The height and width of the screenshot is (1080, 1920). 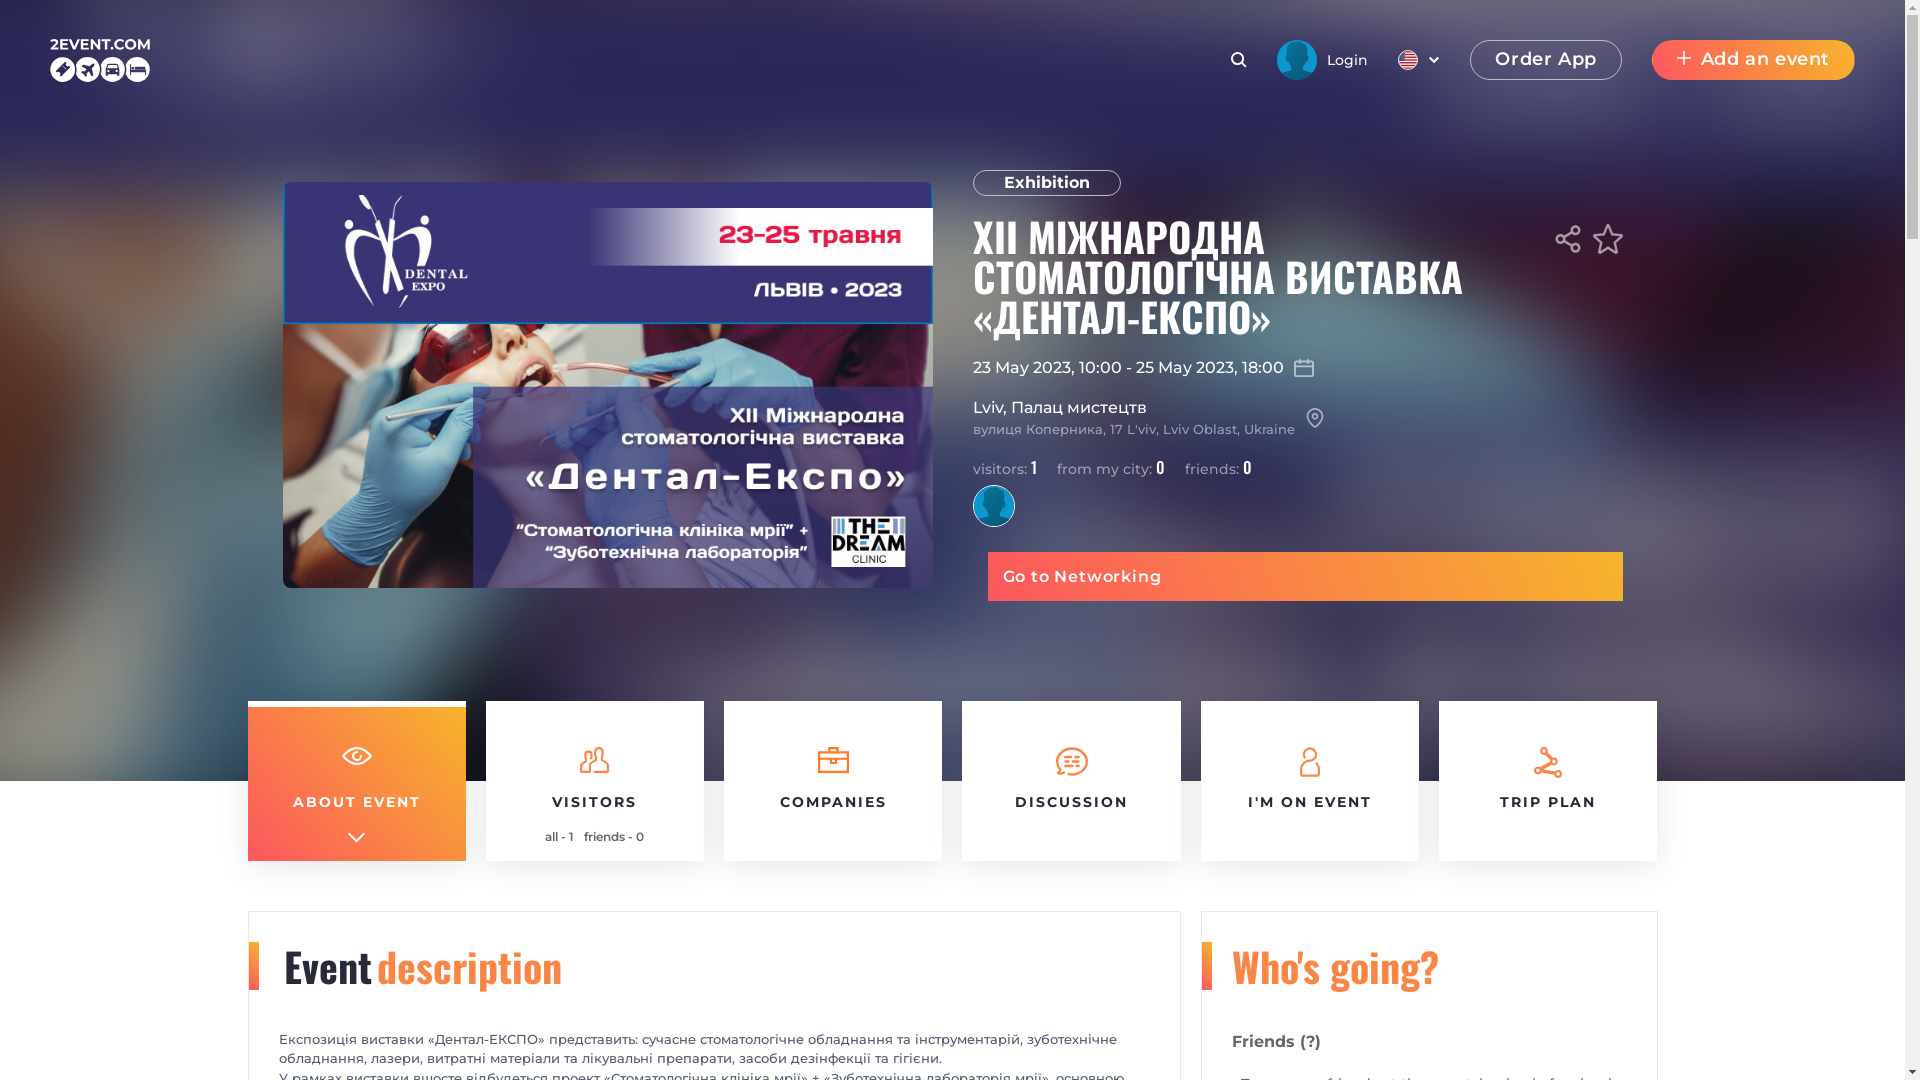 I want to click on Go to Networking, so click(x=1305, y=576).